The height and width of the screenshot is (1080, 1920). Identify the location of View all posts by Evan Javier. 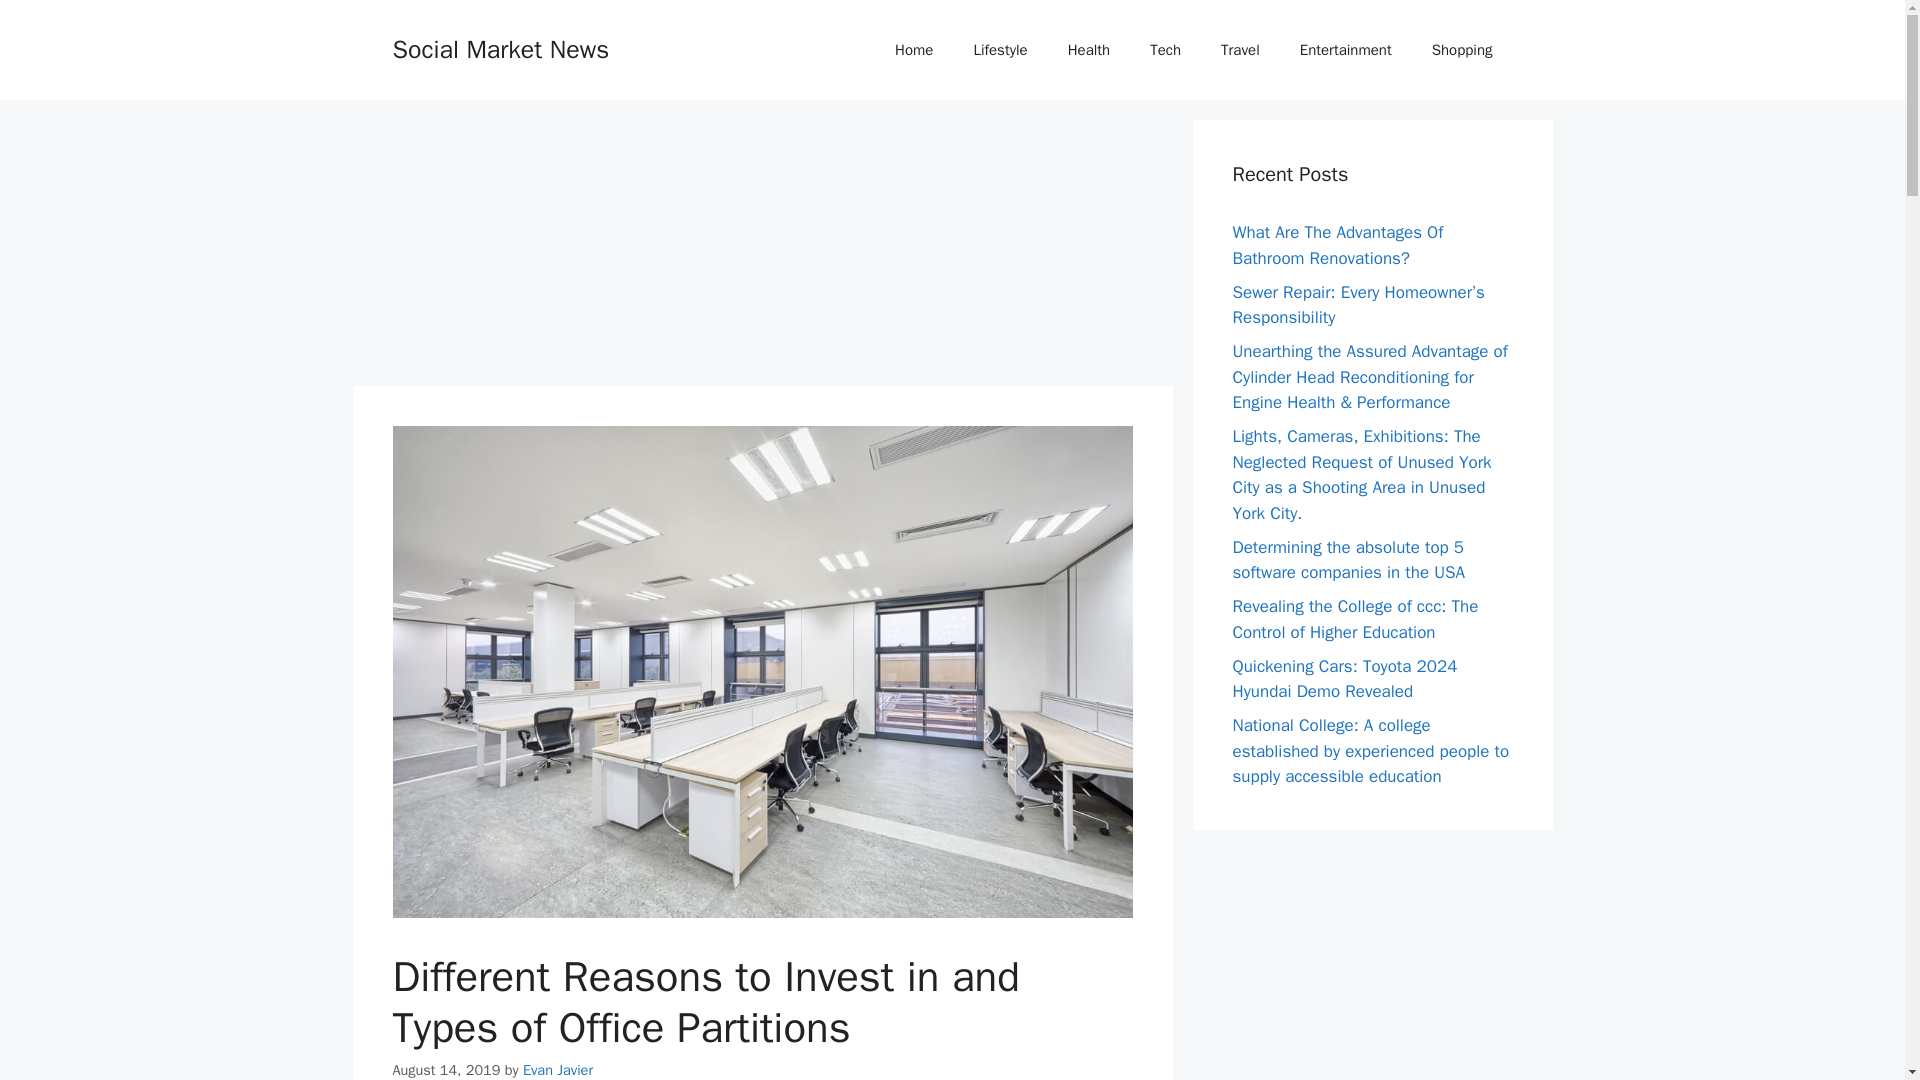
(558, 1069).